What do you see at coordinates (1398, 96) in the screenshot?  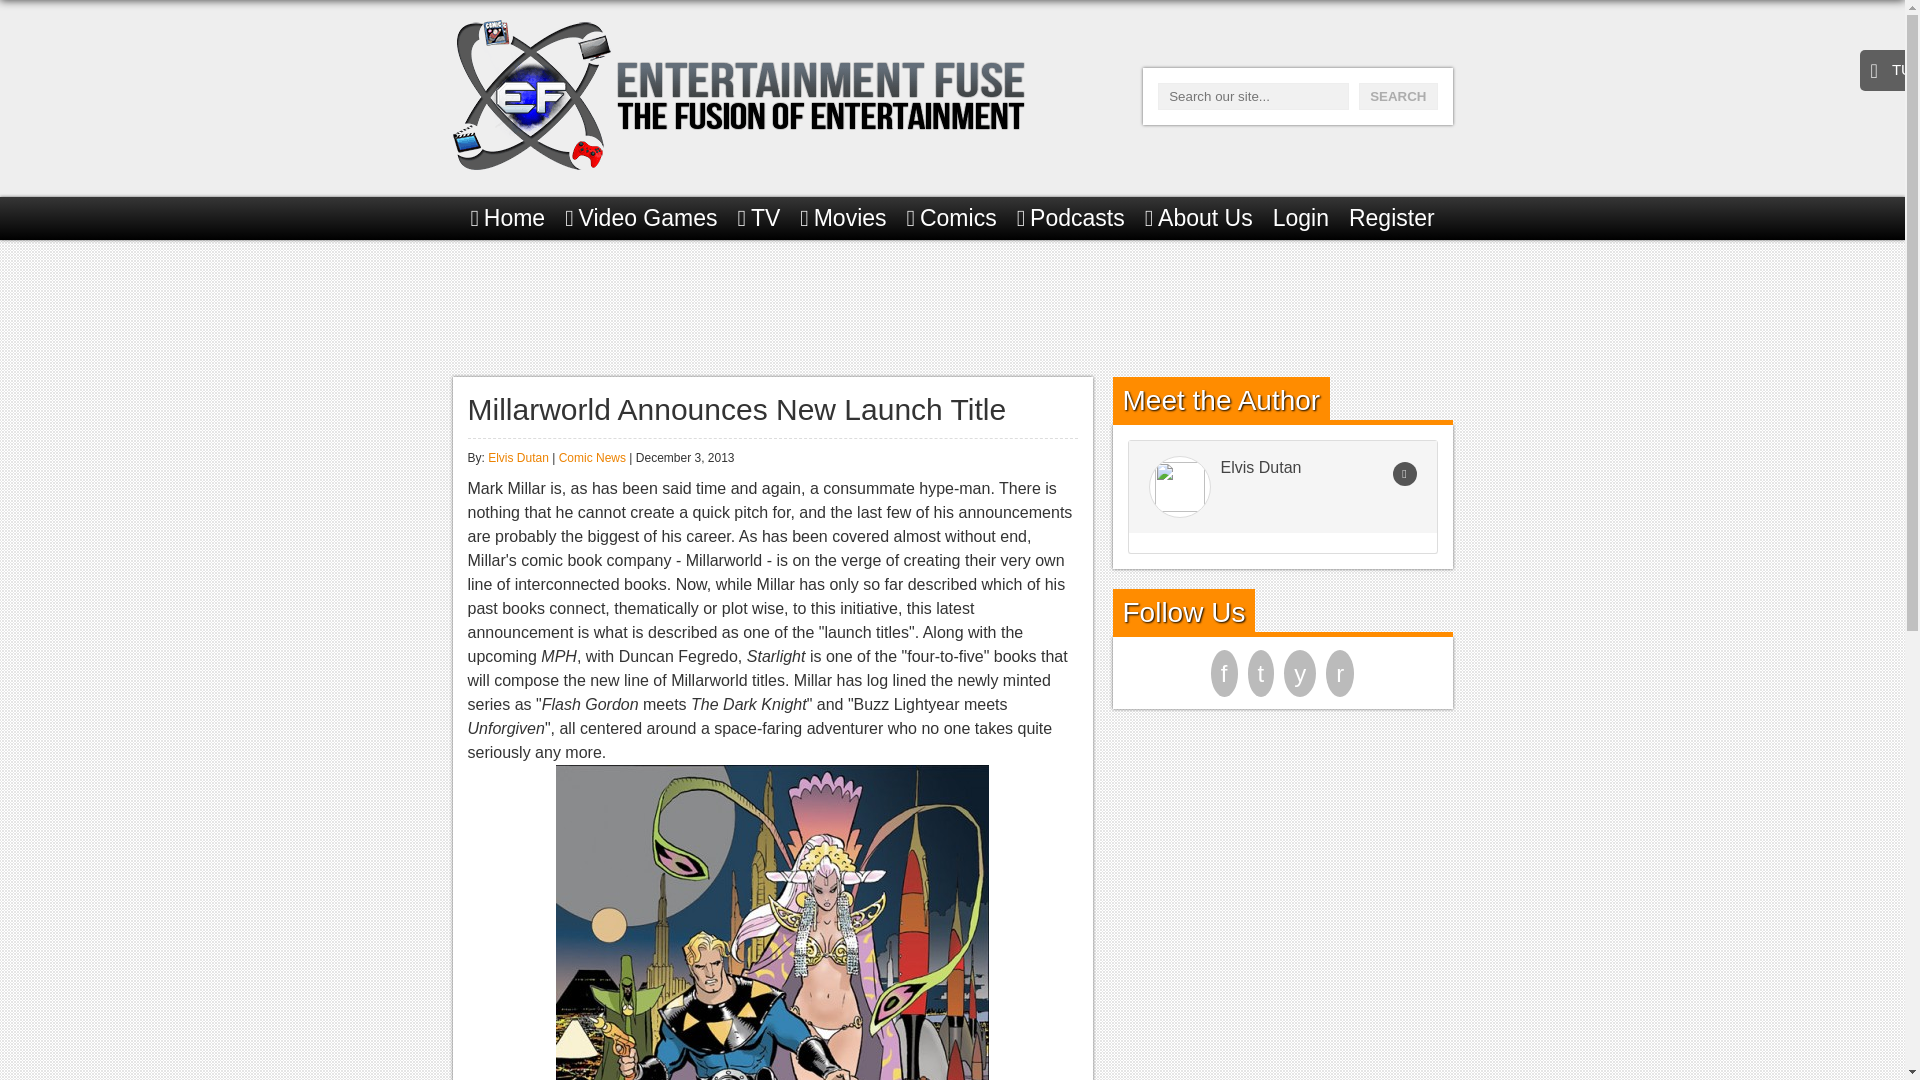 I see `Search` at bounding box center [1398, 96].